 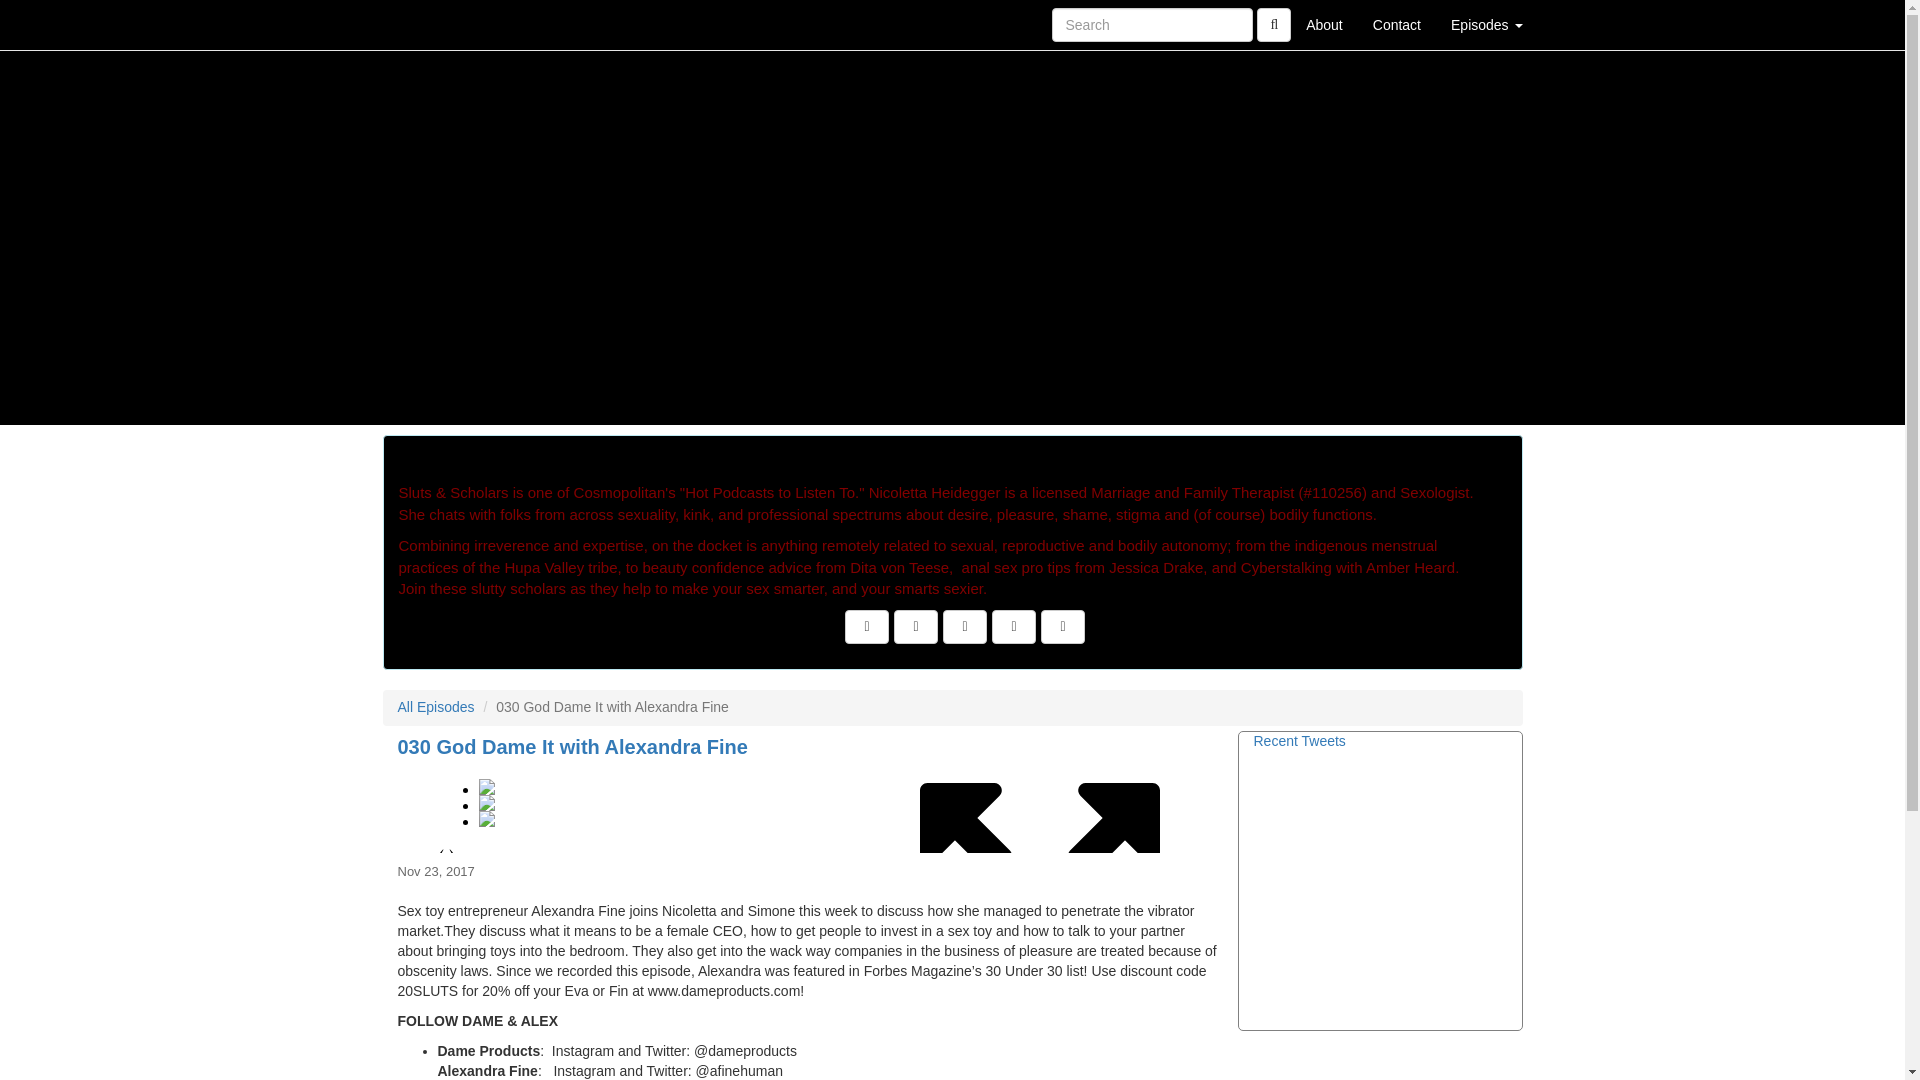 I want to click on Home Page, so click(x=423, y=24).